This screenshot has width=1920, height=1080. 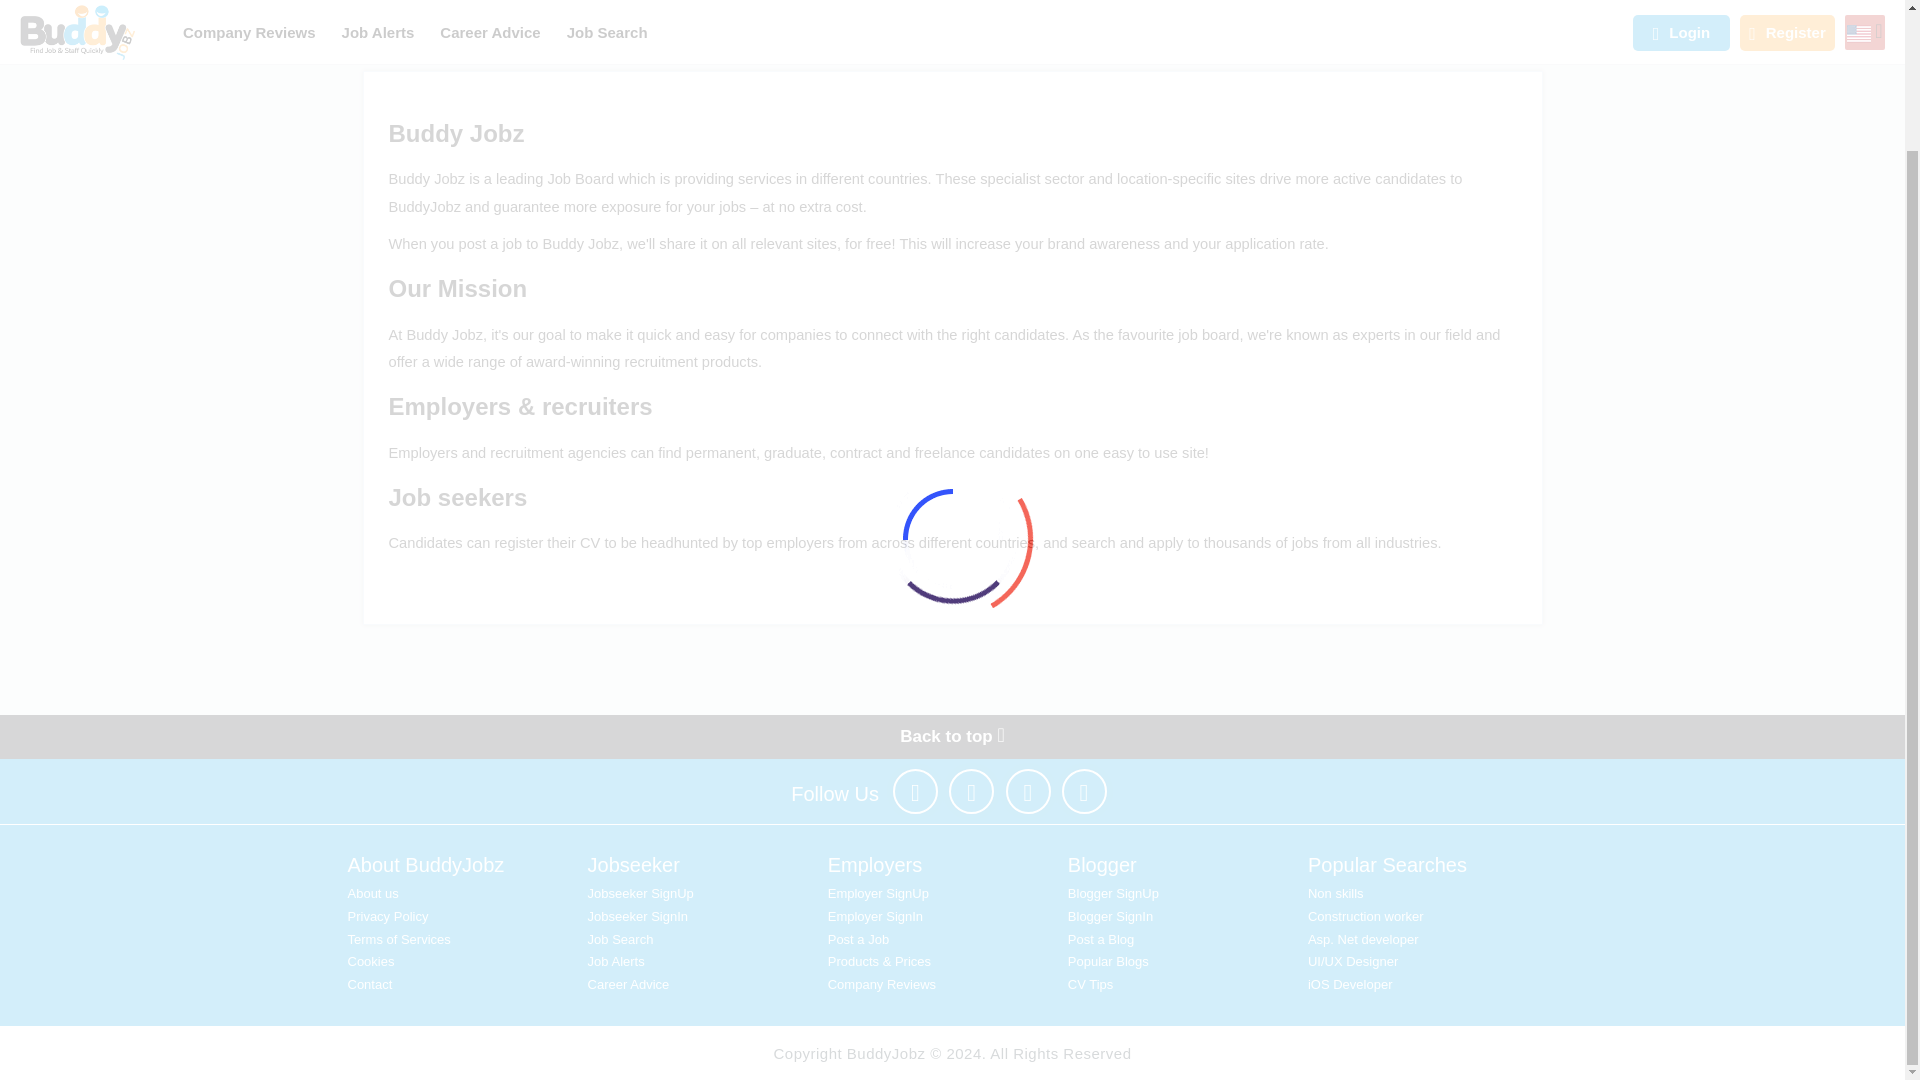 What do you see at coordinates (616, 960) in the screenshot?
I see `Job Alerts` at bounding box center [616, 960].